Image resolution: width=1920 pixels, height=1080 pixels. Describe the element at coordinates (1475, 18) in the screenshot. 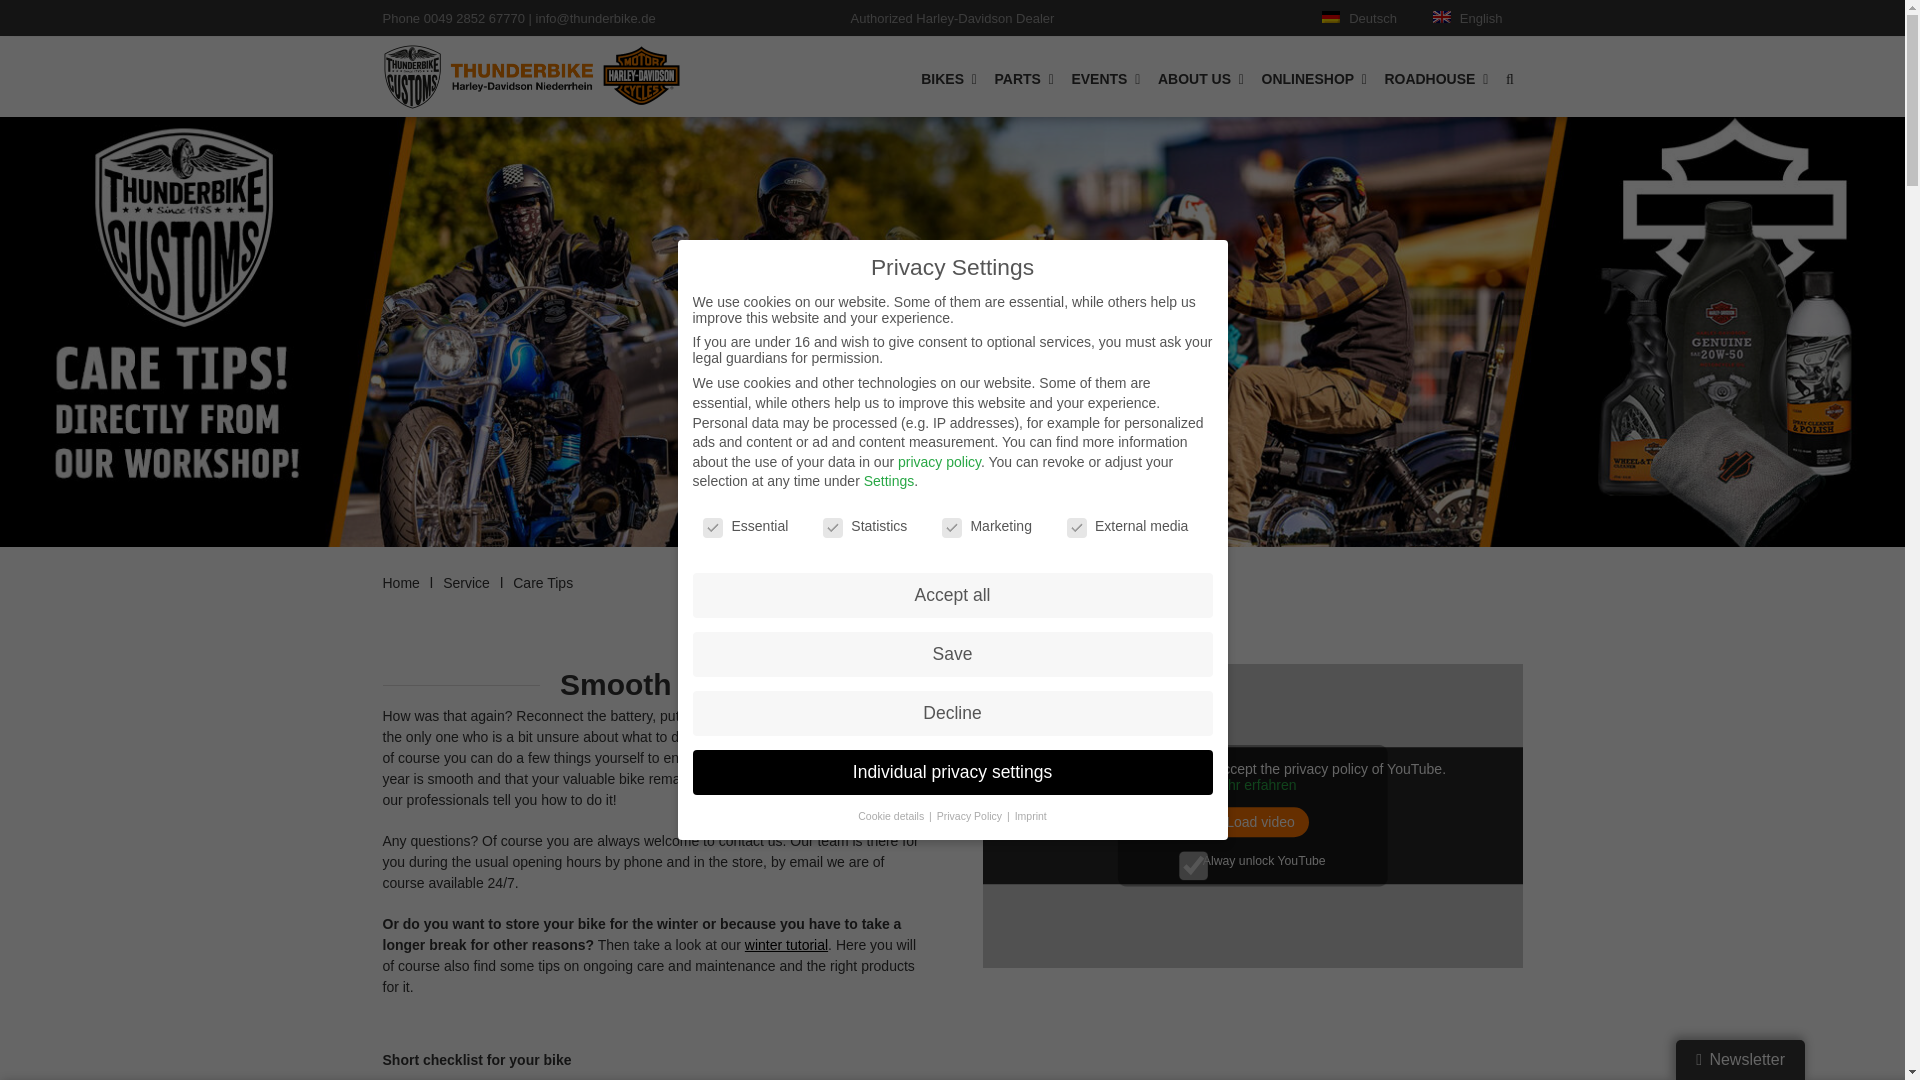

I see `English` at that location.